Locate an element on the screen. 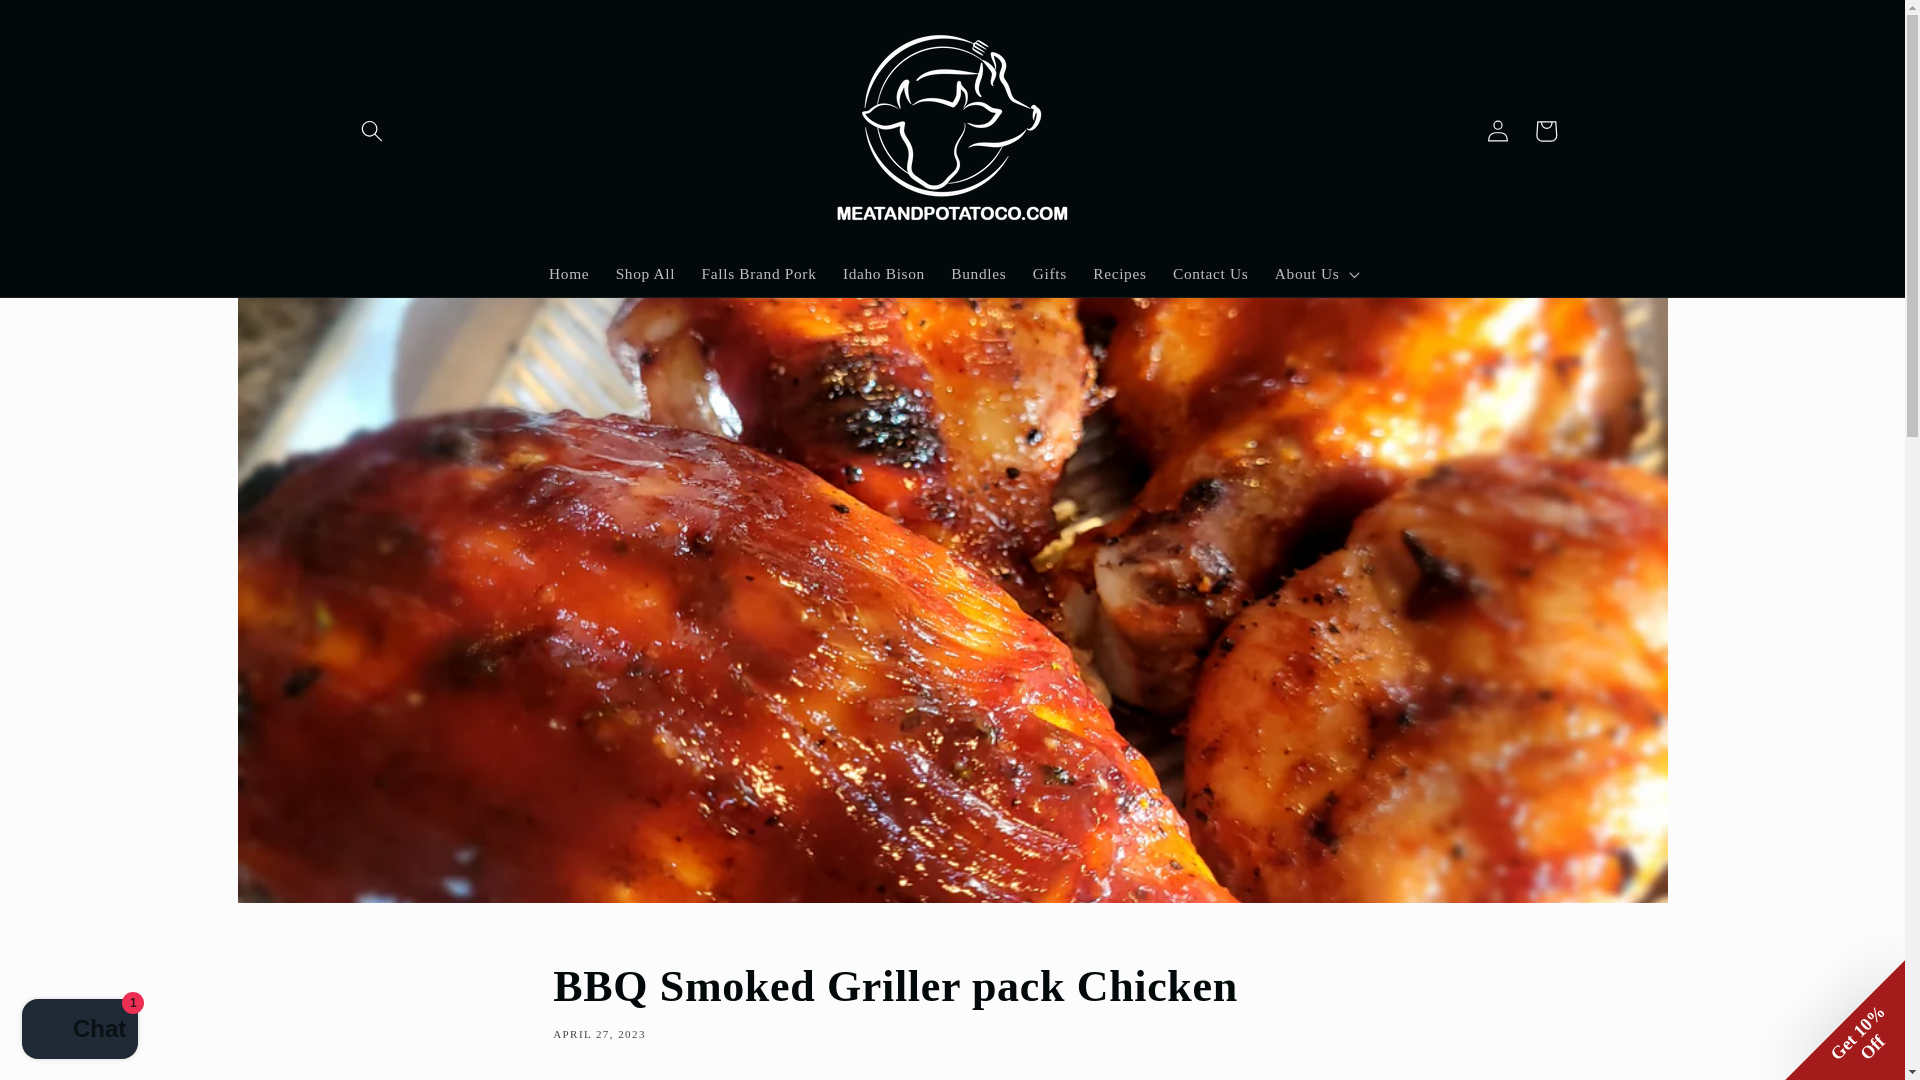 This screenshot has height=1080, width=1920. Idaho Bison is located at coordinates (884, 274).